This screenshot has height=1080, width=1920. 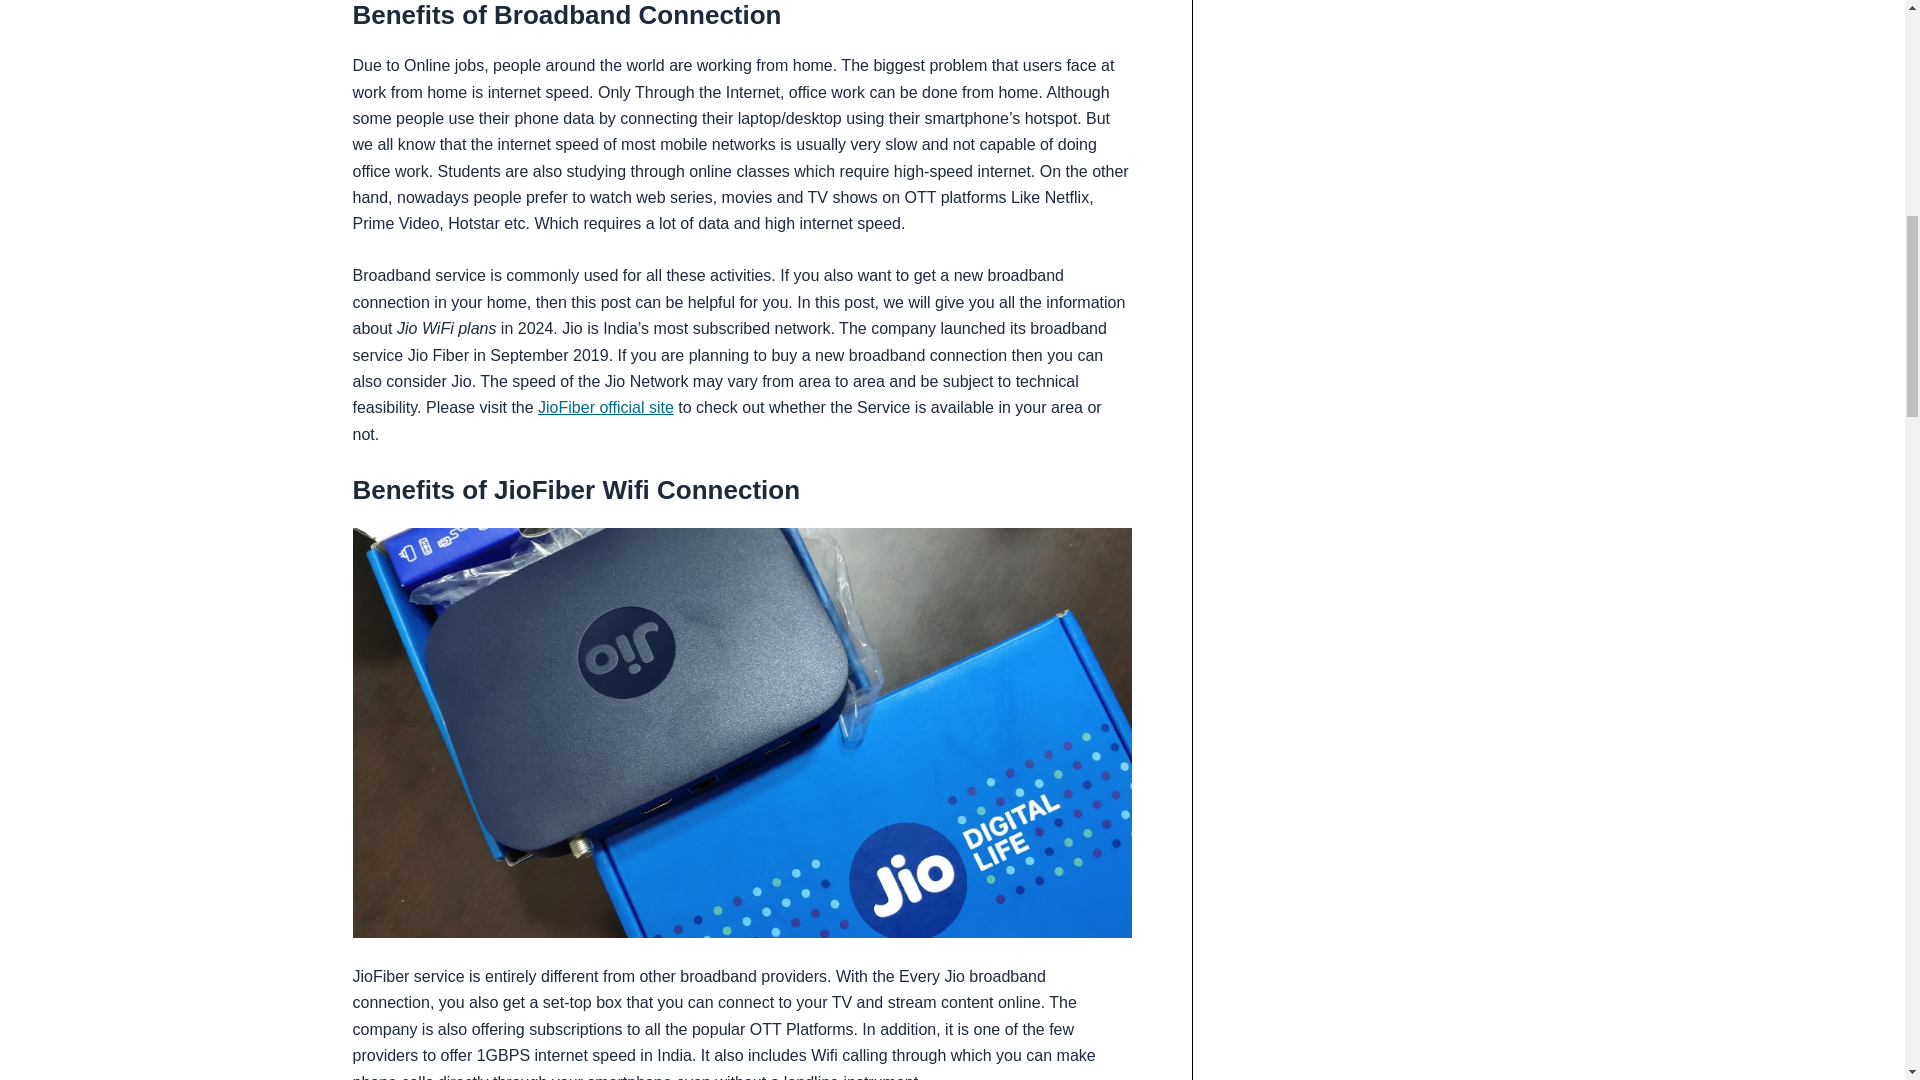 What do you see at coordinates (605, 406) in the screenshot?
I see `JioFiber official site` at bounding box center [605, 406].